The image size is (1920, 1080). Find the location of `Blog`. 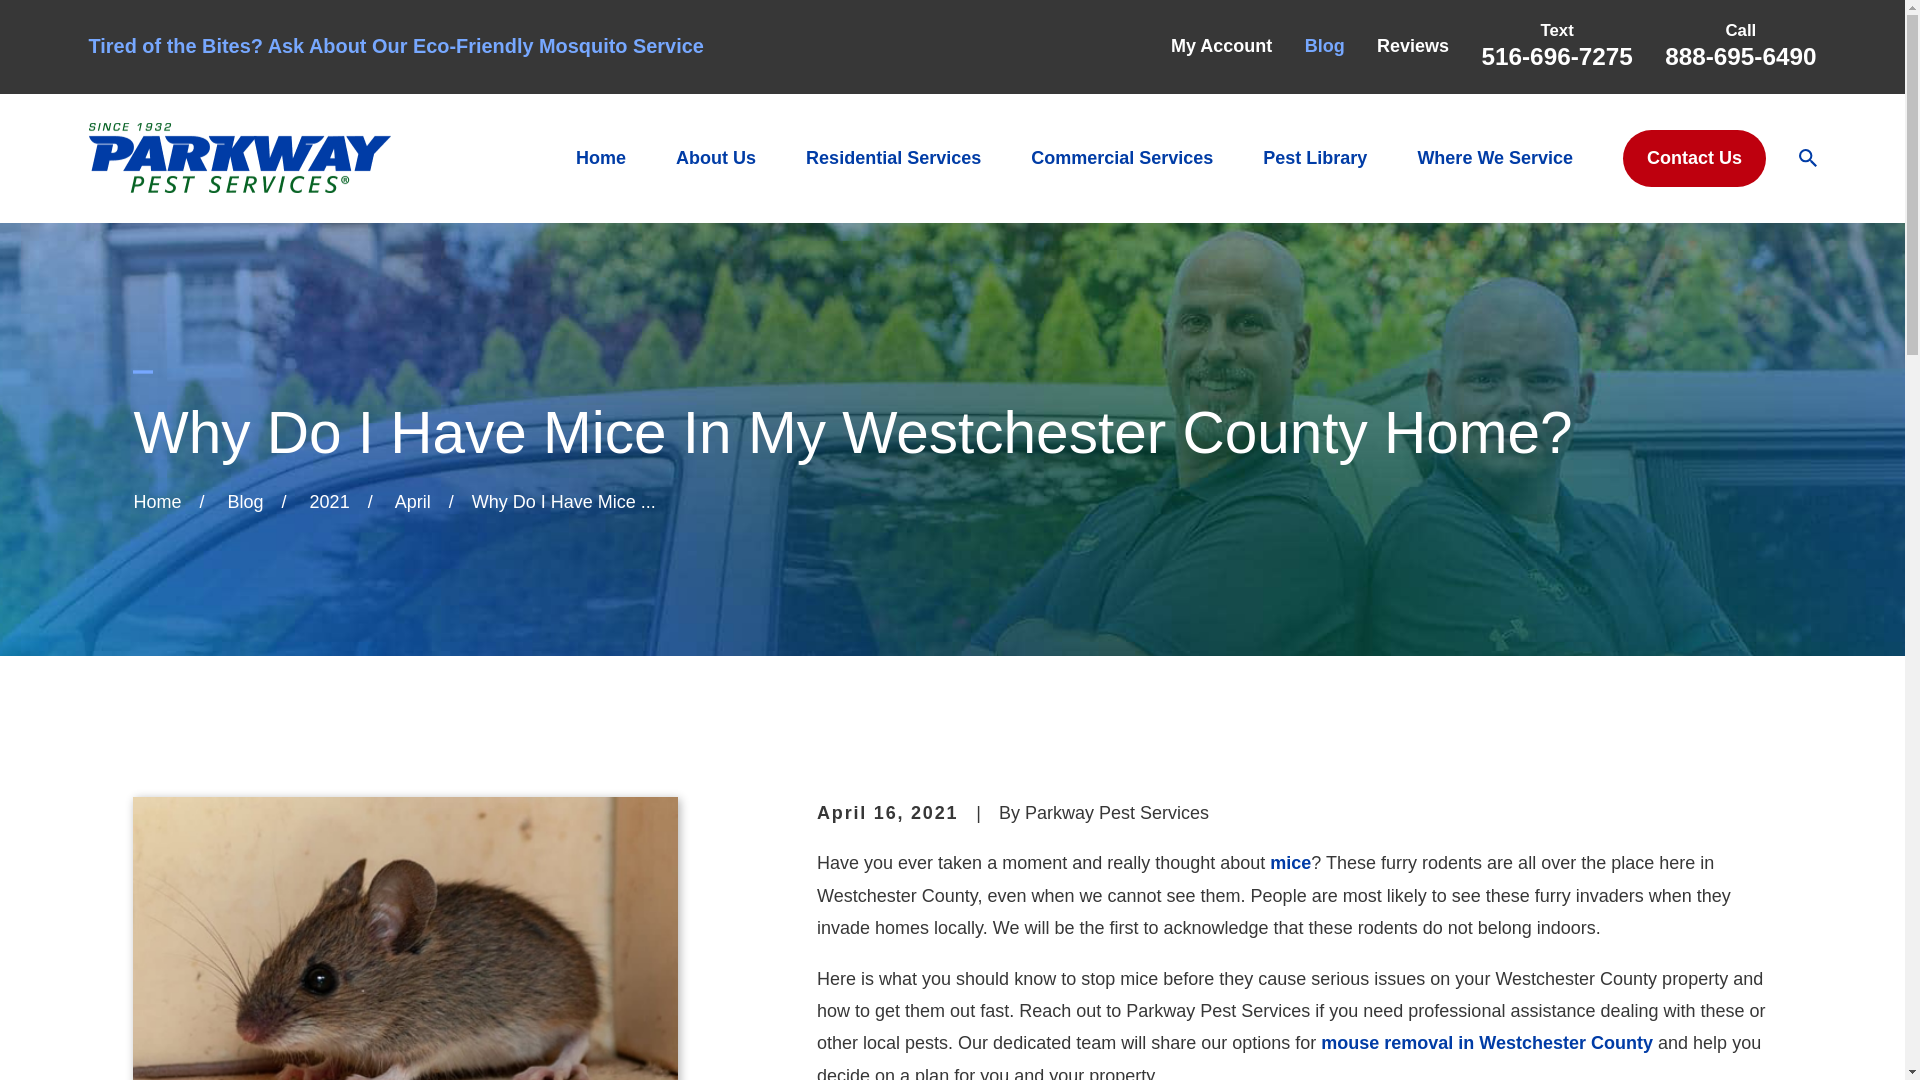

Blog is located at coordinates (1325, 46).